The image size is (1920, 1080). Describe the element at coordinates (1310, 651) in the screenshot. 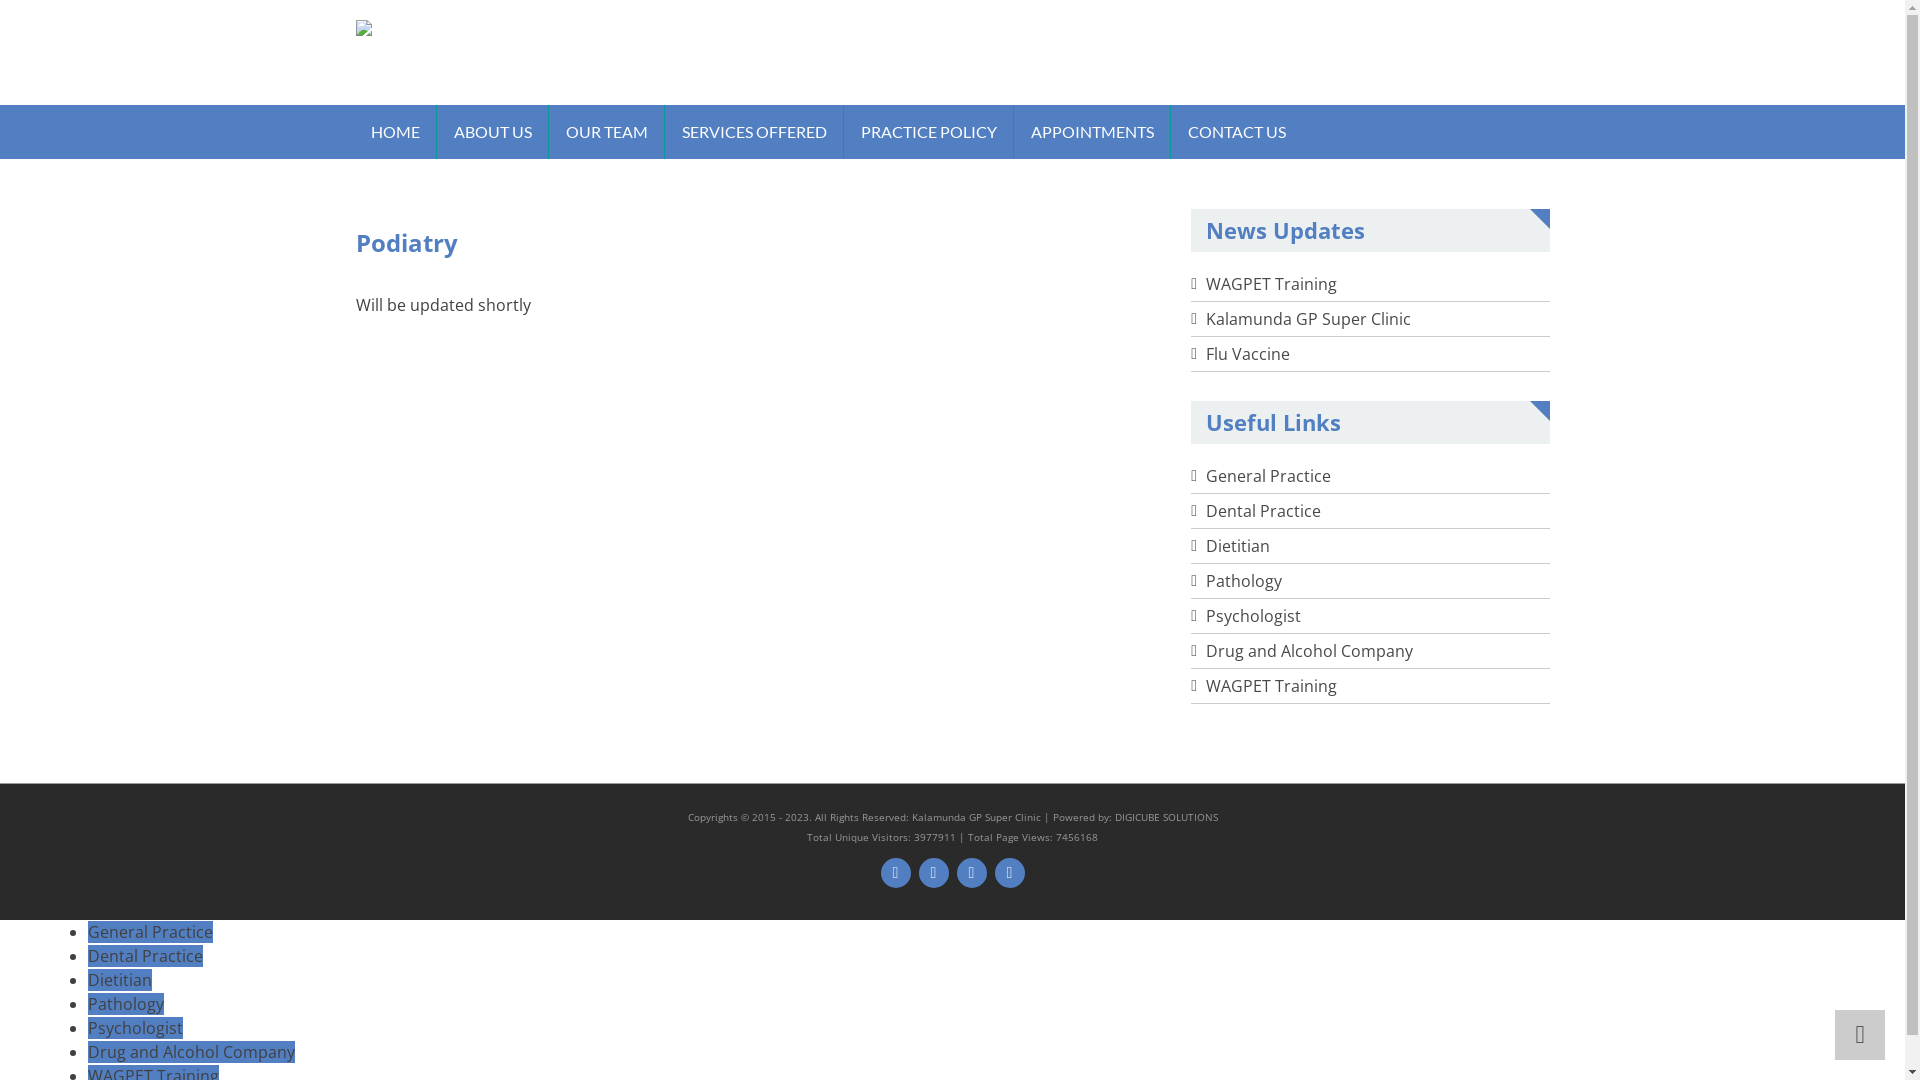

I see `Drug and Alcohol Company` at that location.